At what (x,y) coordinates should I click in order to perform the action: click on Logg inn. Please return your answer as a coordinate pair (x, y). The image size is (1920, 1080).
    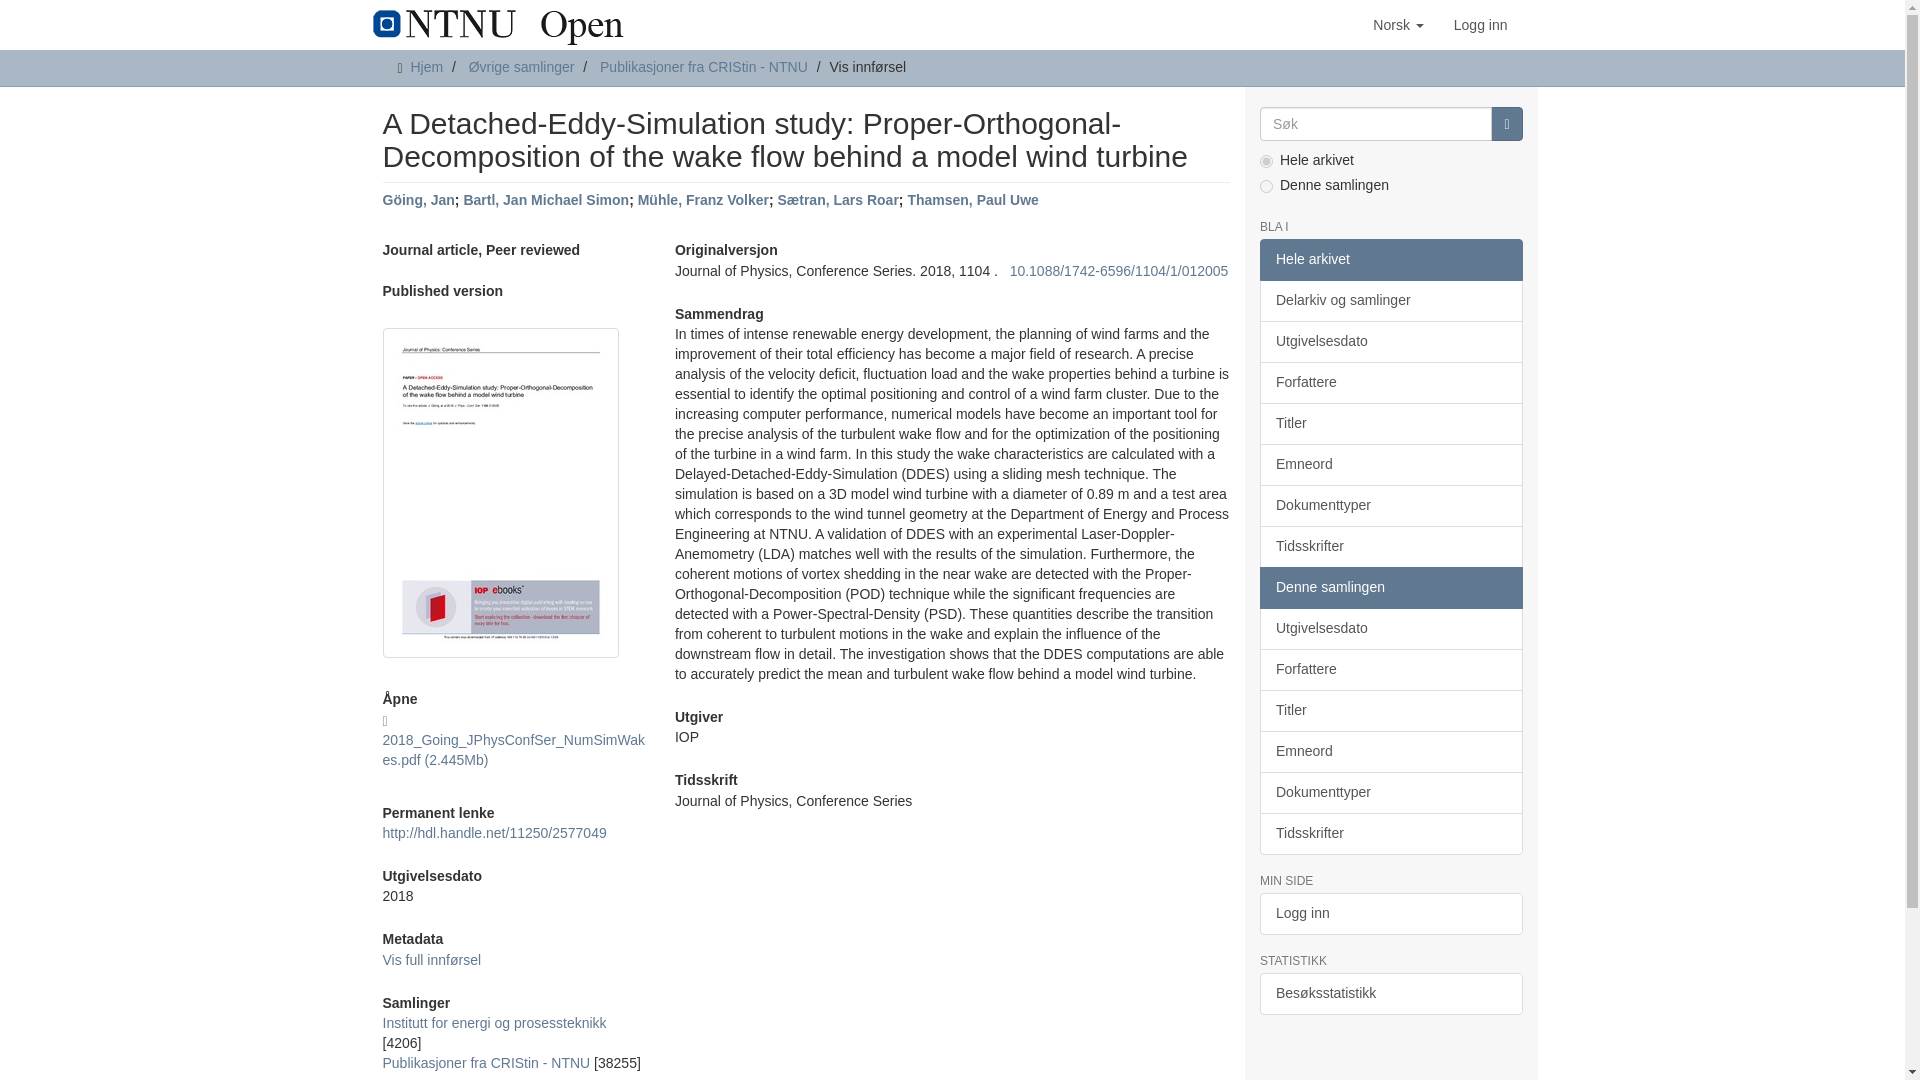
    Looking at the image, I should click on (1480, 24).